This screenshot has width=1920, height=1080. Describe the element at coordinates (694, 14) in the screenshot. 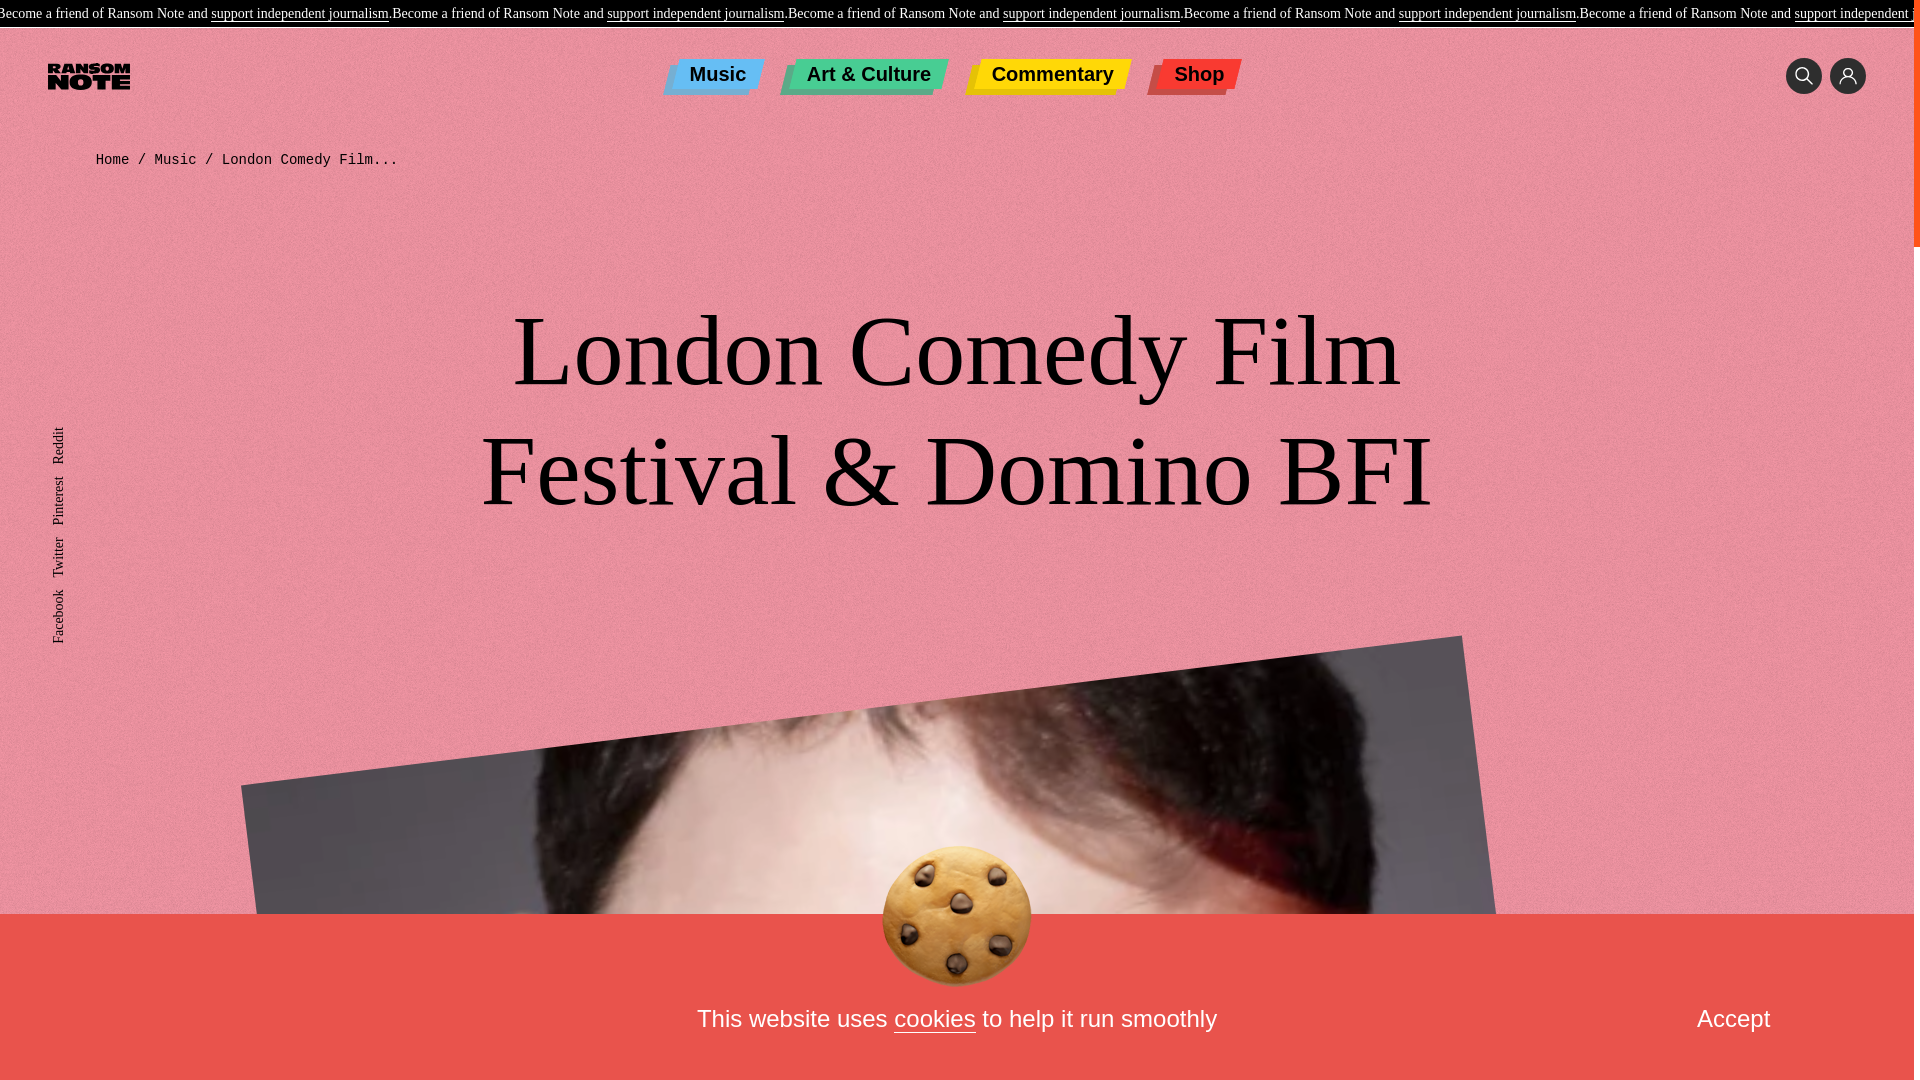

I see `support independent journalism` at that location.